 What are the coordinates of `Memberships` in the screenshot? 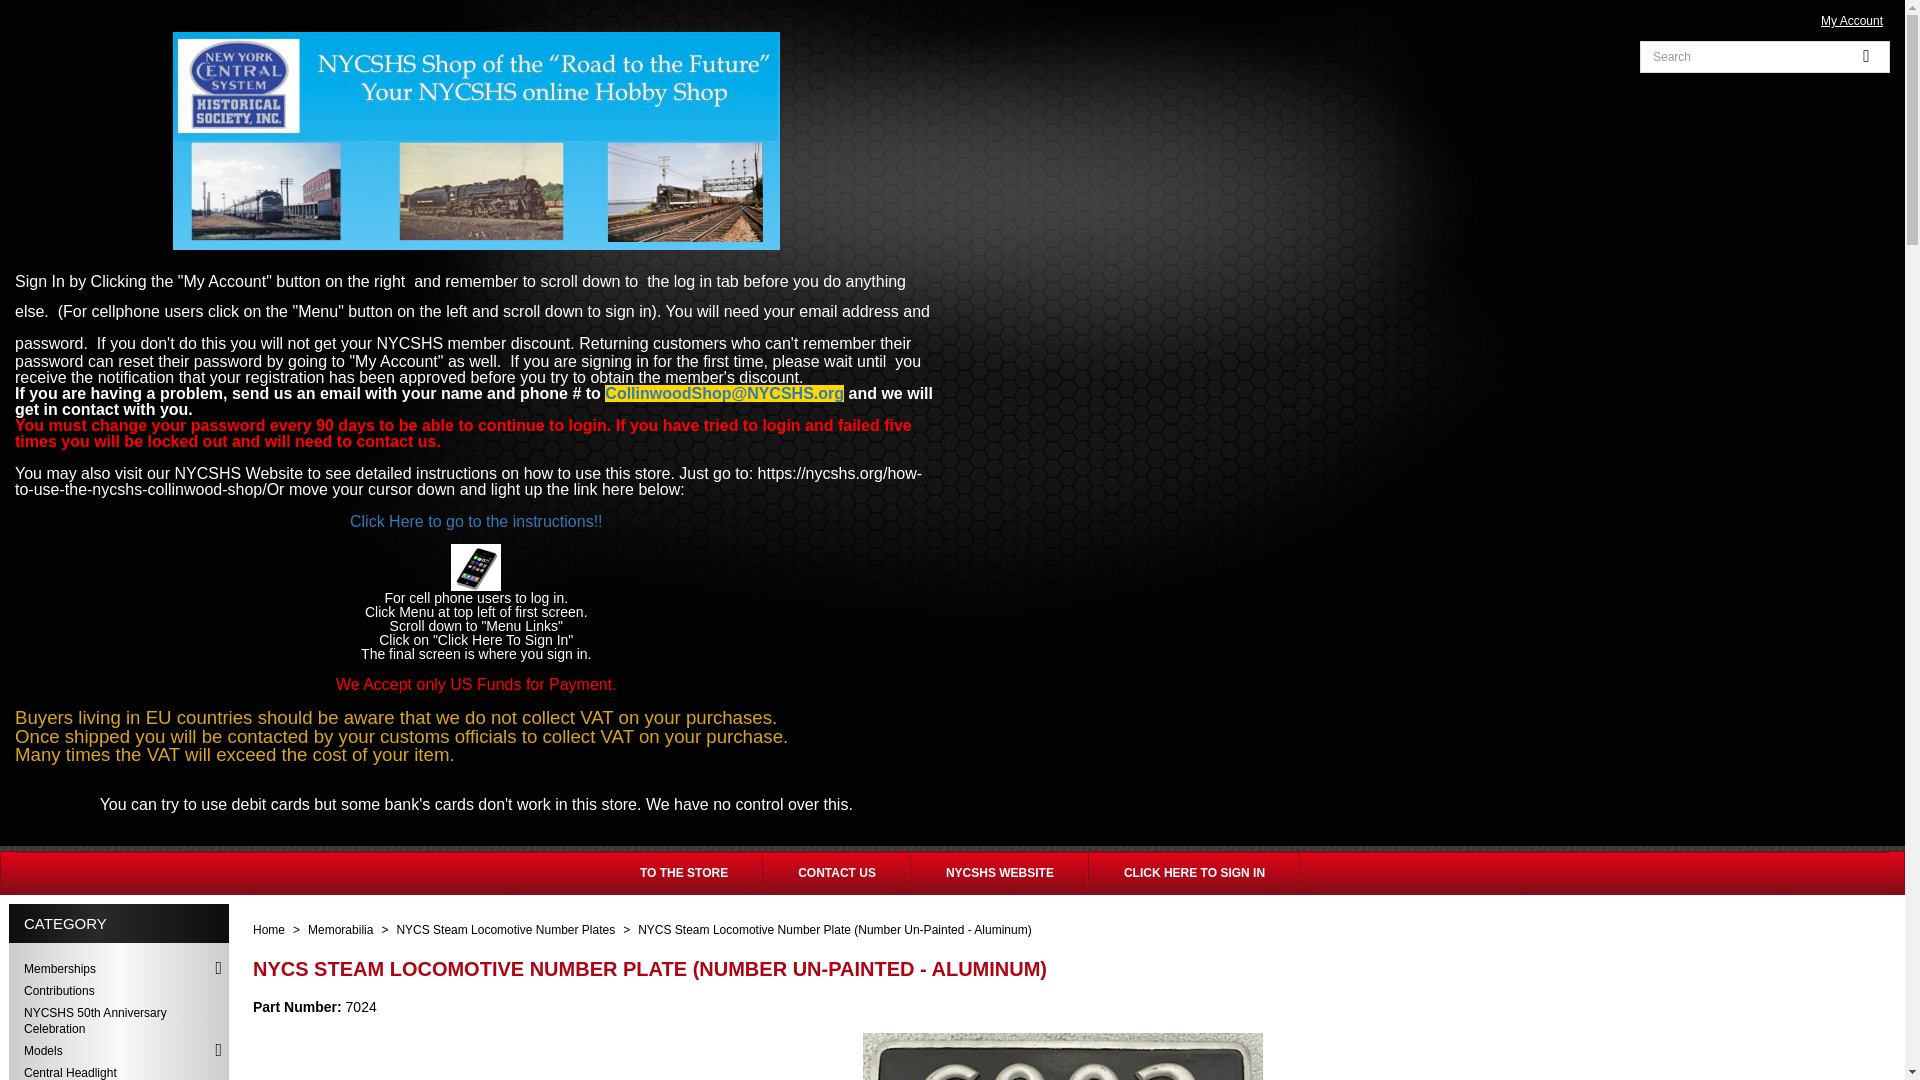 It's located at (118, 968).